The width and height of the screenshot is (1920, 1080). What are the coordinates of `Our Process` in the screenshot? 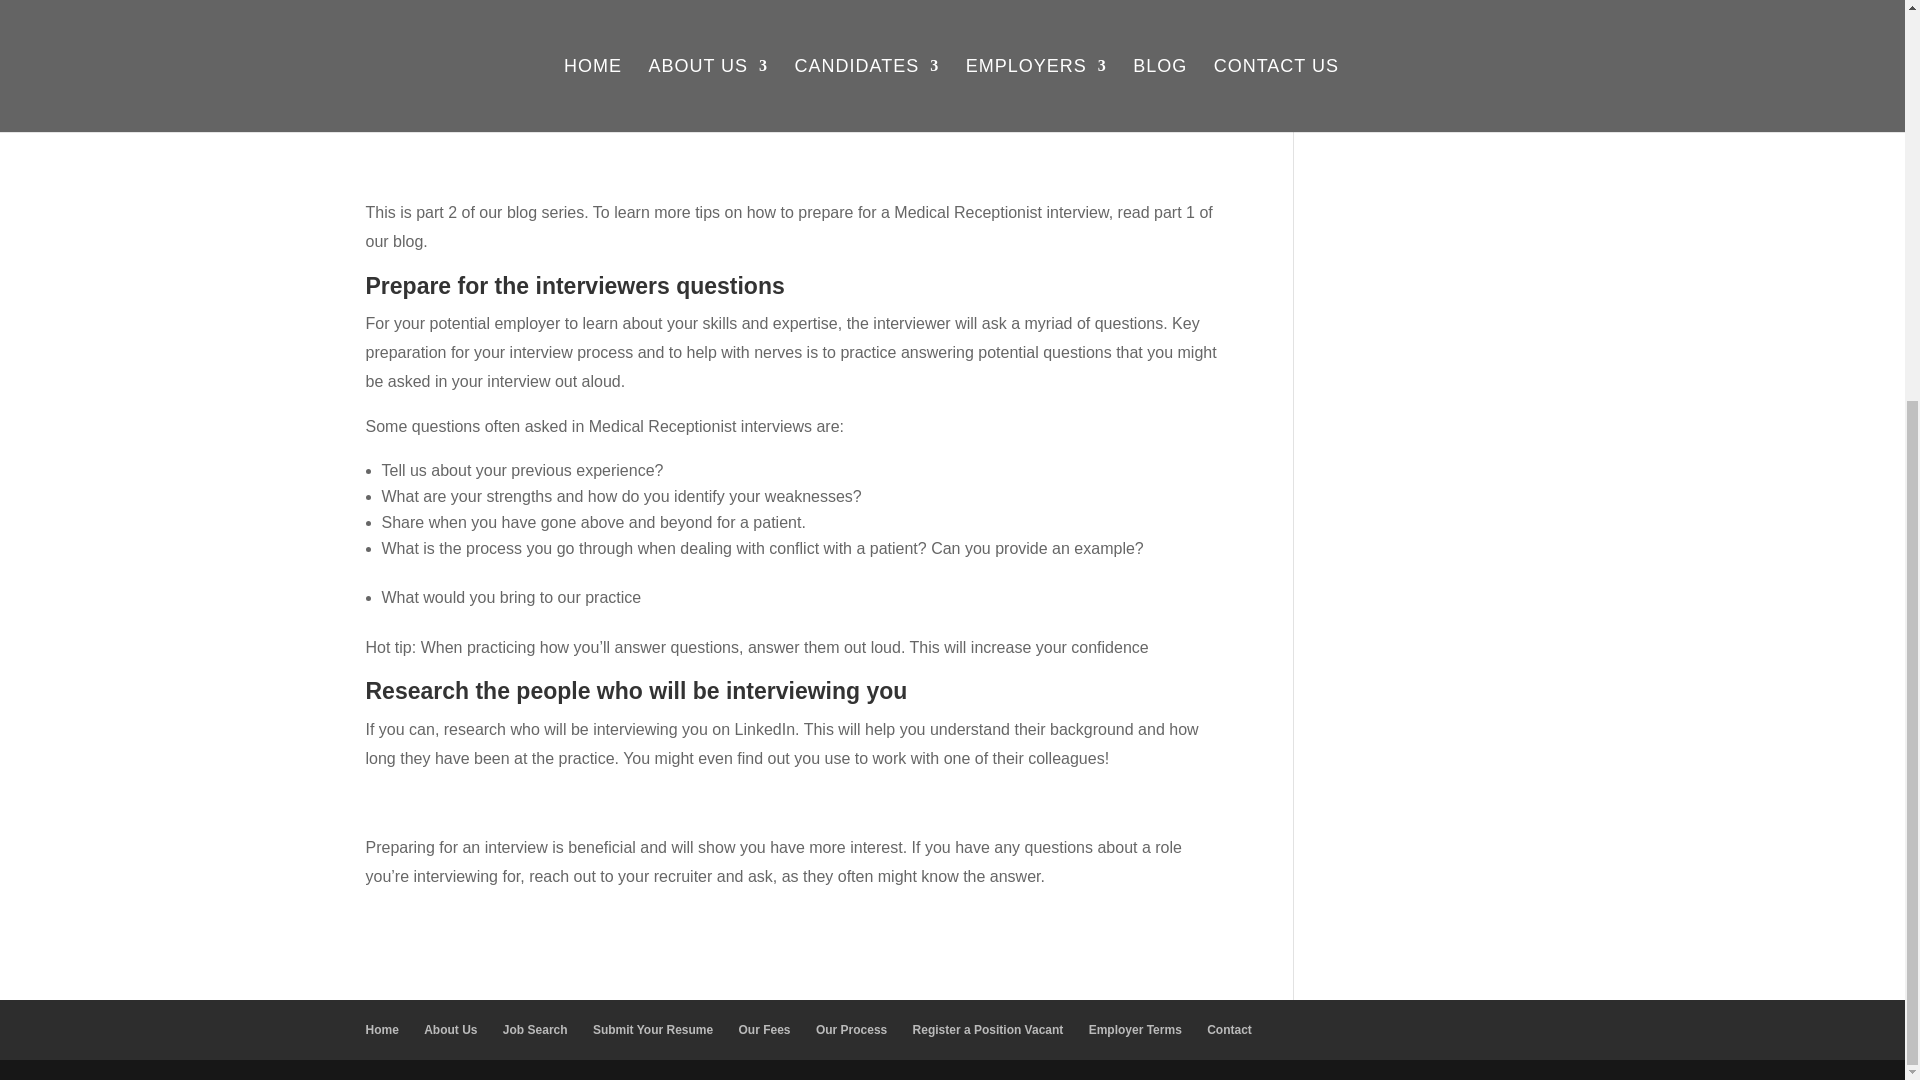 It's located at (852, 1029).